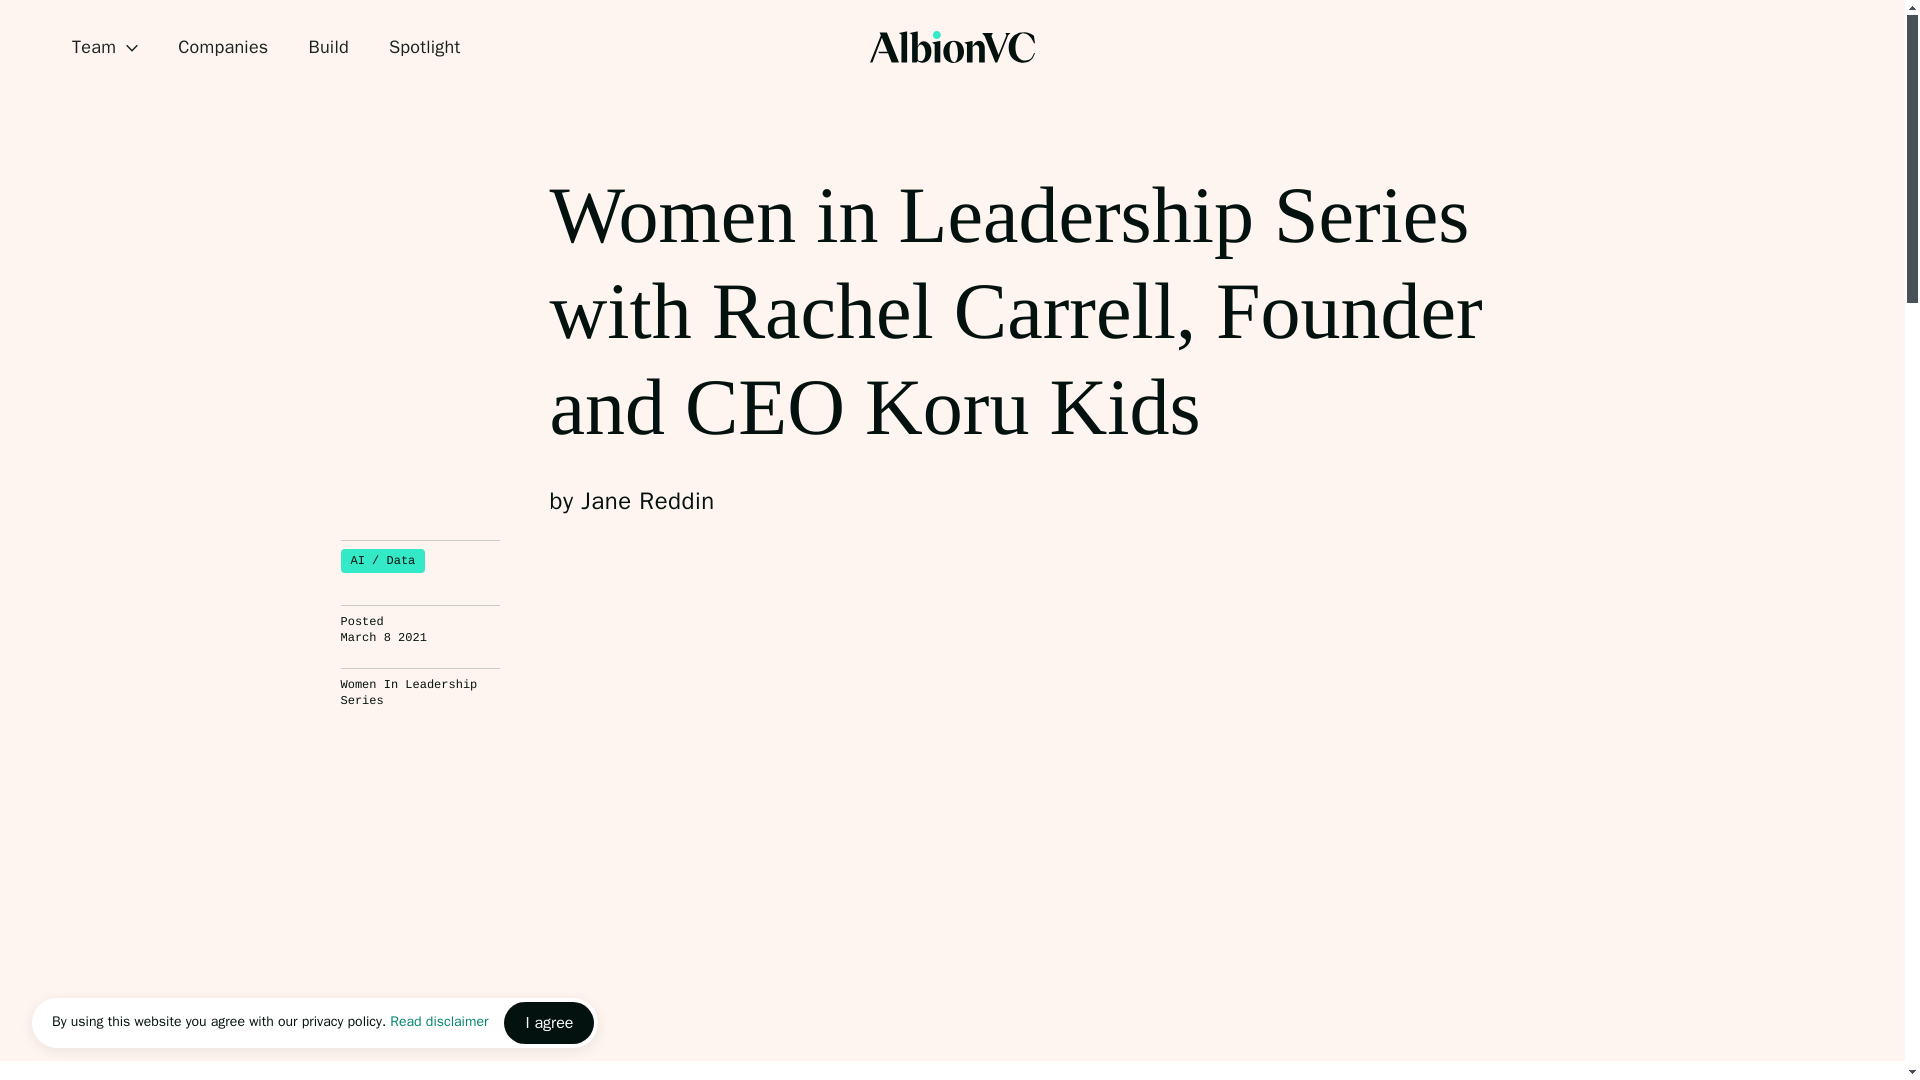 Image resolution: width=1920 pixels, height=1080 pixels. I want to click on Spotlight, so click(424, 48).